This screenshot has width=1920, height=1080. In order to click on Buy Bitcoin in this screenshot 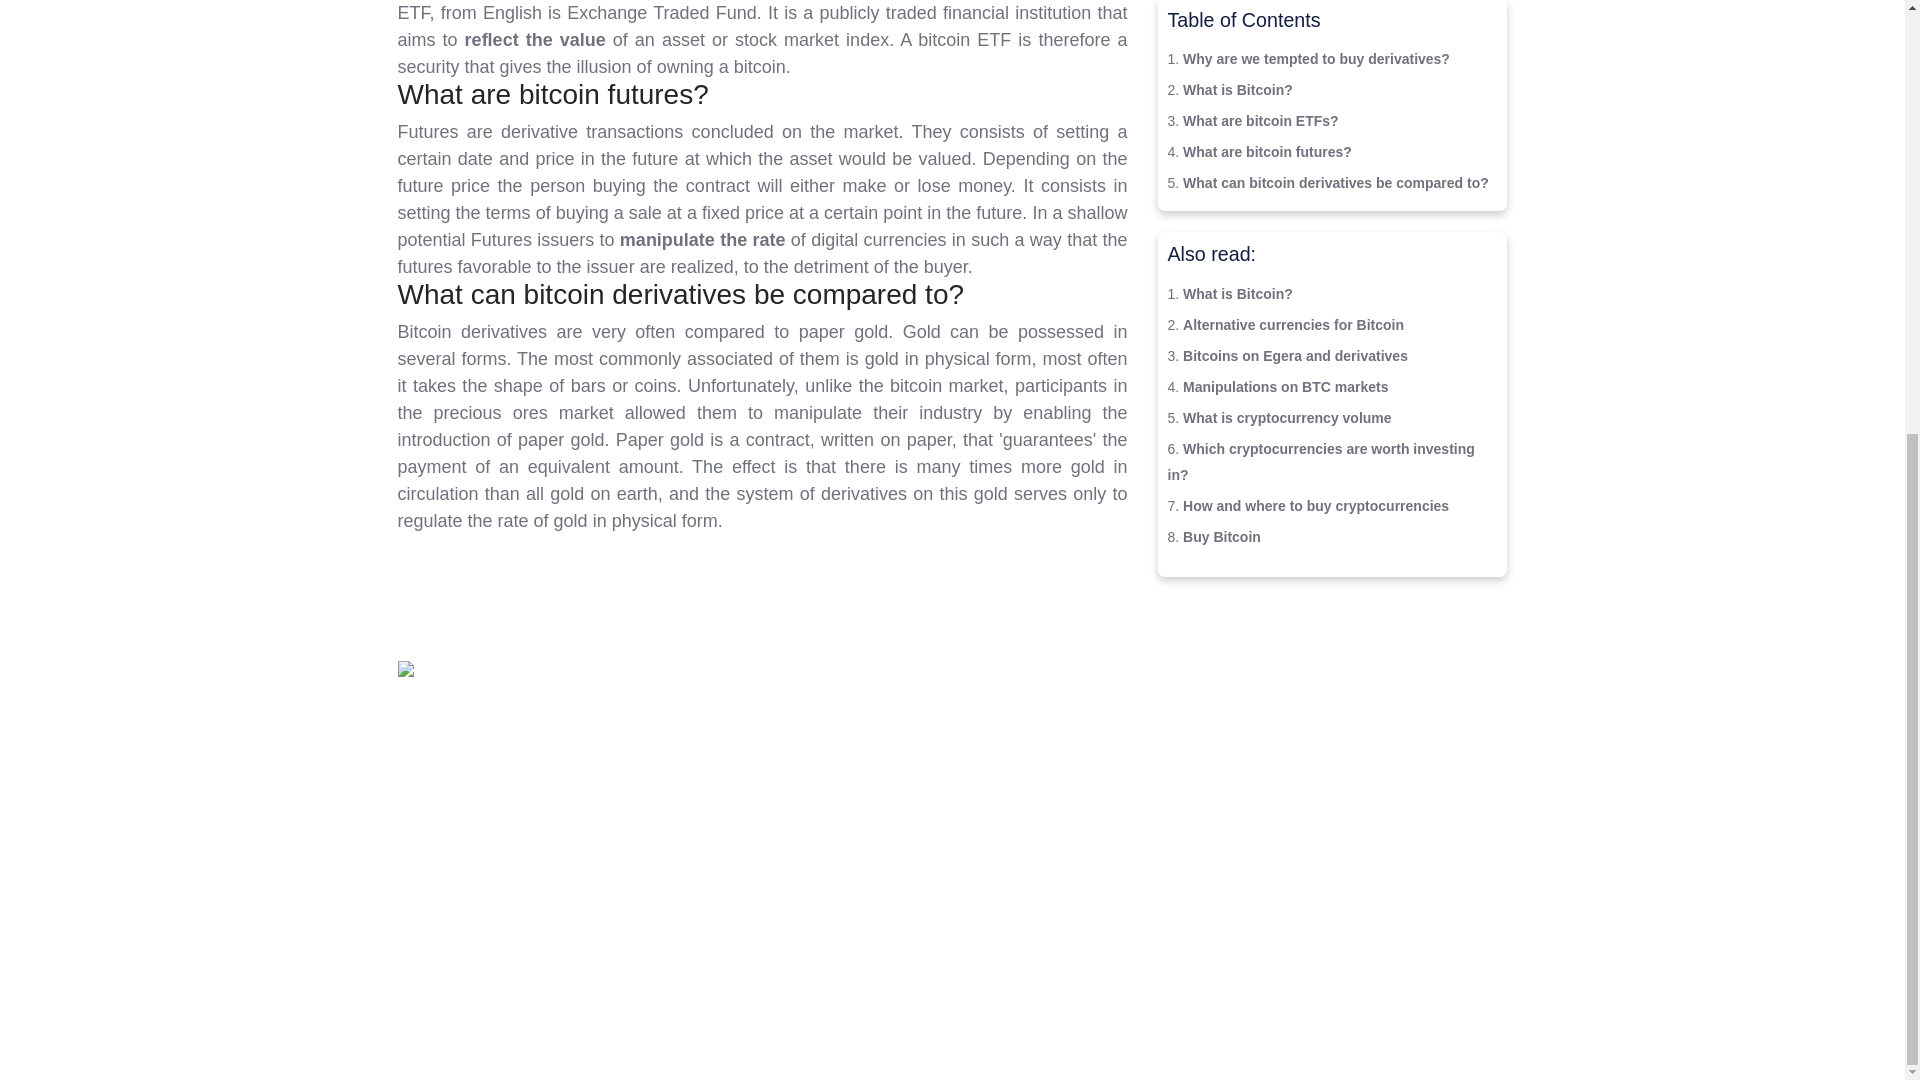, I will do `click(1222, 537)`.